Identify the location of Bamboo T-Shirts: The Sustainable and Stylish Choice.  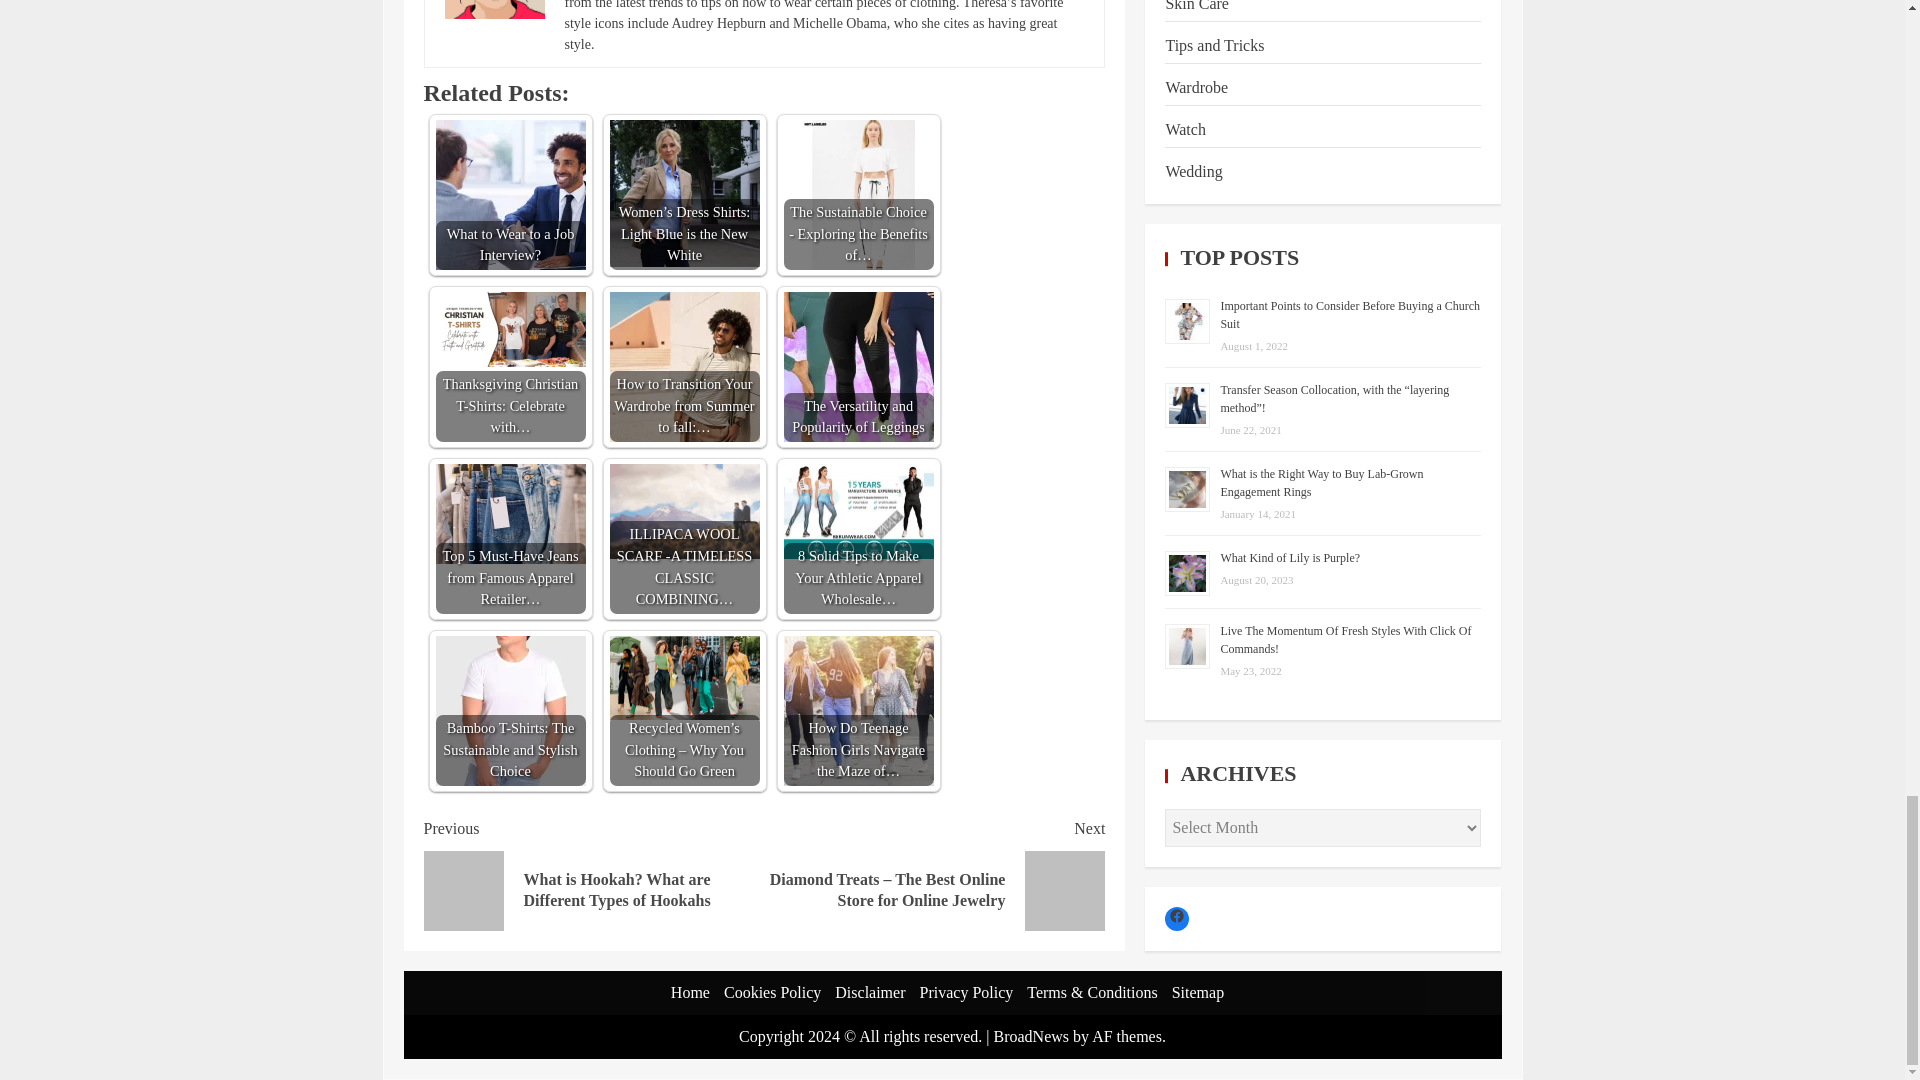
(510, 711).